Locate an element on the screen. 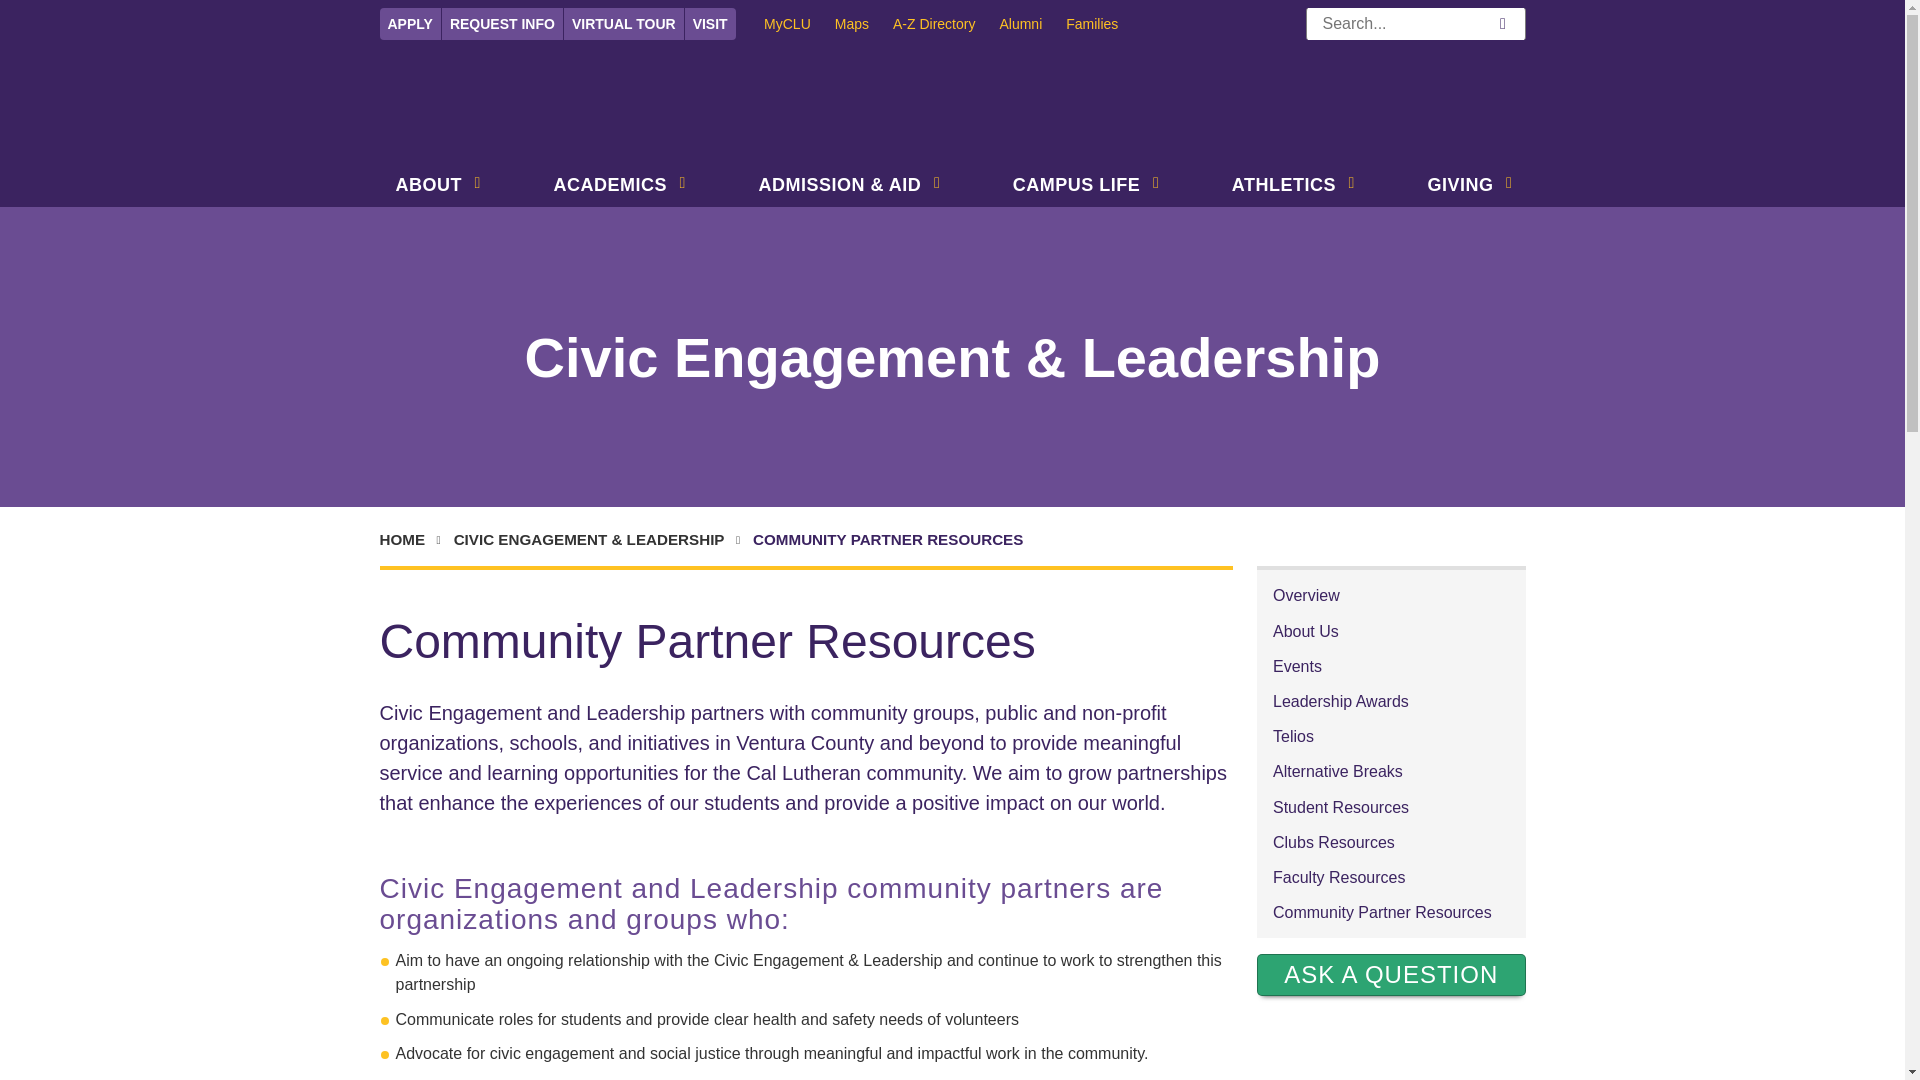 The width and height of the screenshot is (1920, 1080). APPLY is located at coordinates (410, 23).